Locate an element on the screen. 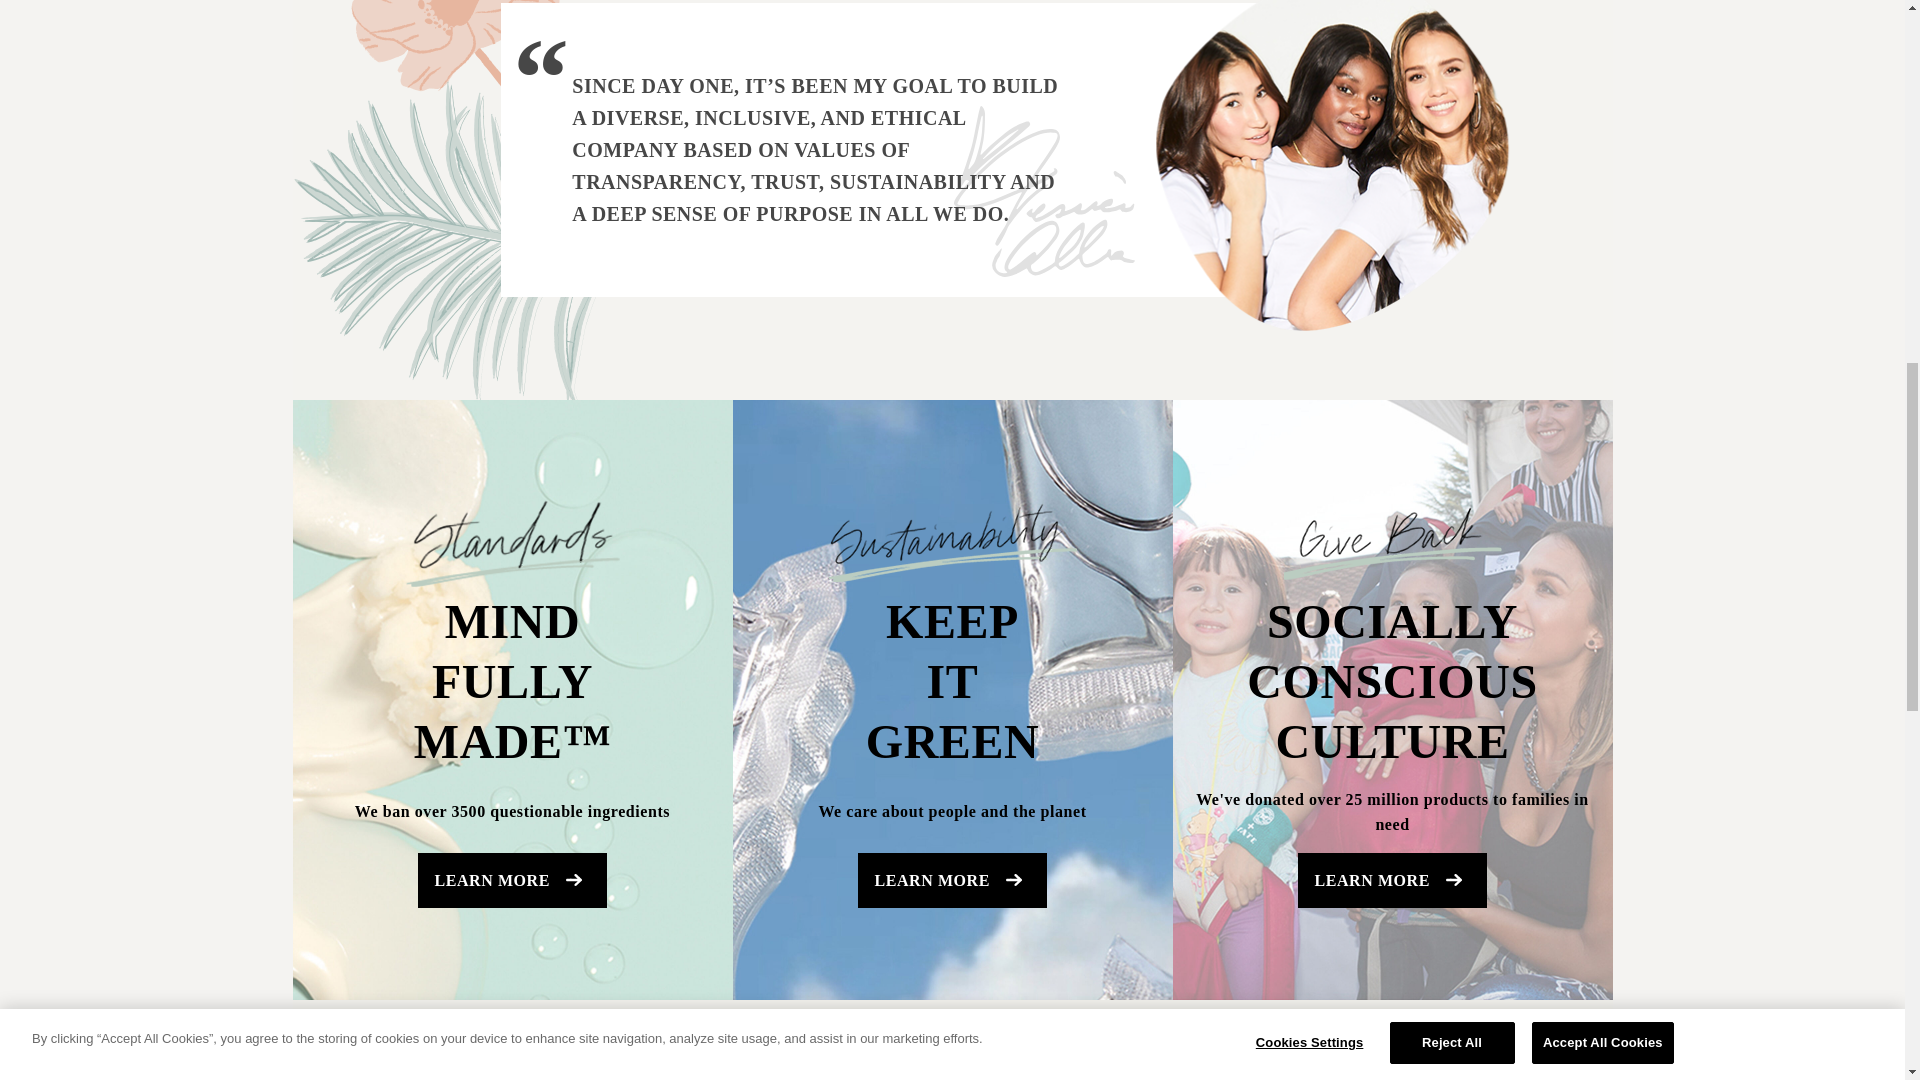 The height and width of the screenshot is (1080, 1920). jessica alba qoute image is located at coordinates (1331, 165).